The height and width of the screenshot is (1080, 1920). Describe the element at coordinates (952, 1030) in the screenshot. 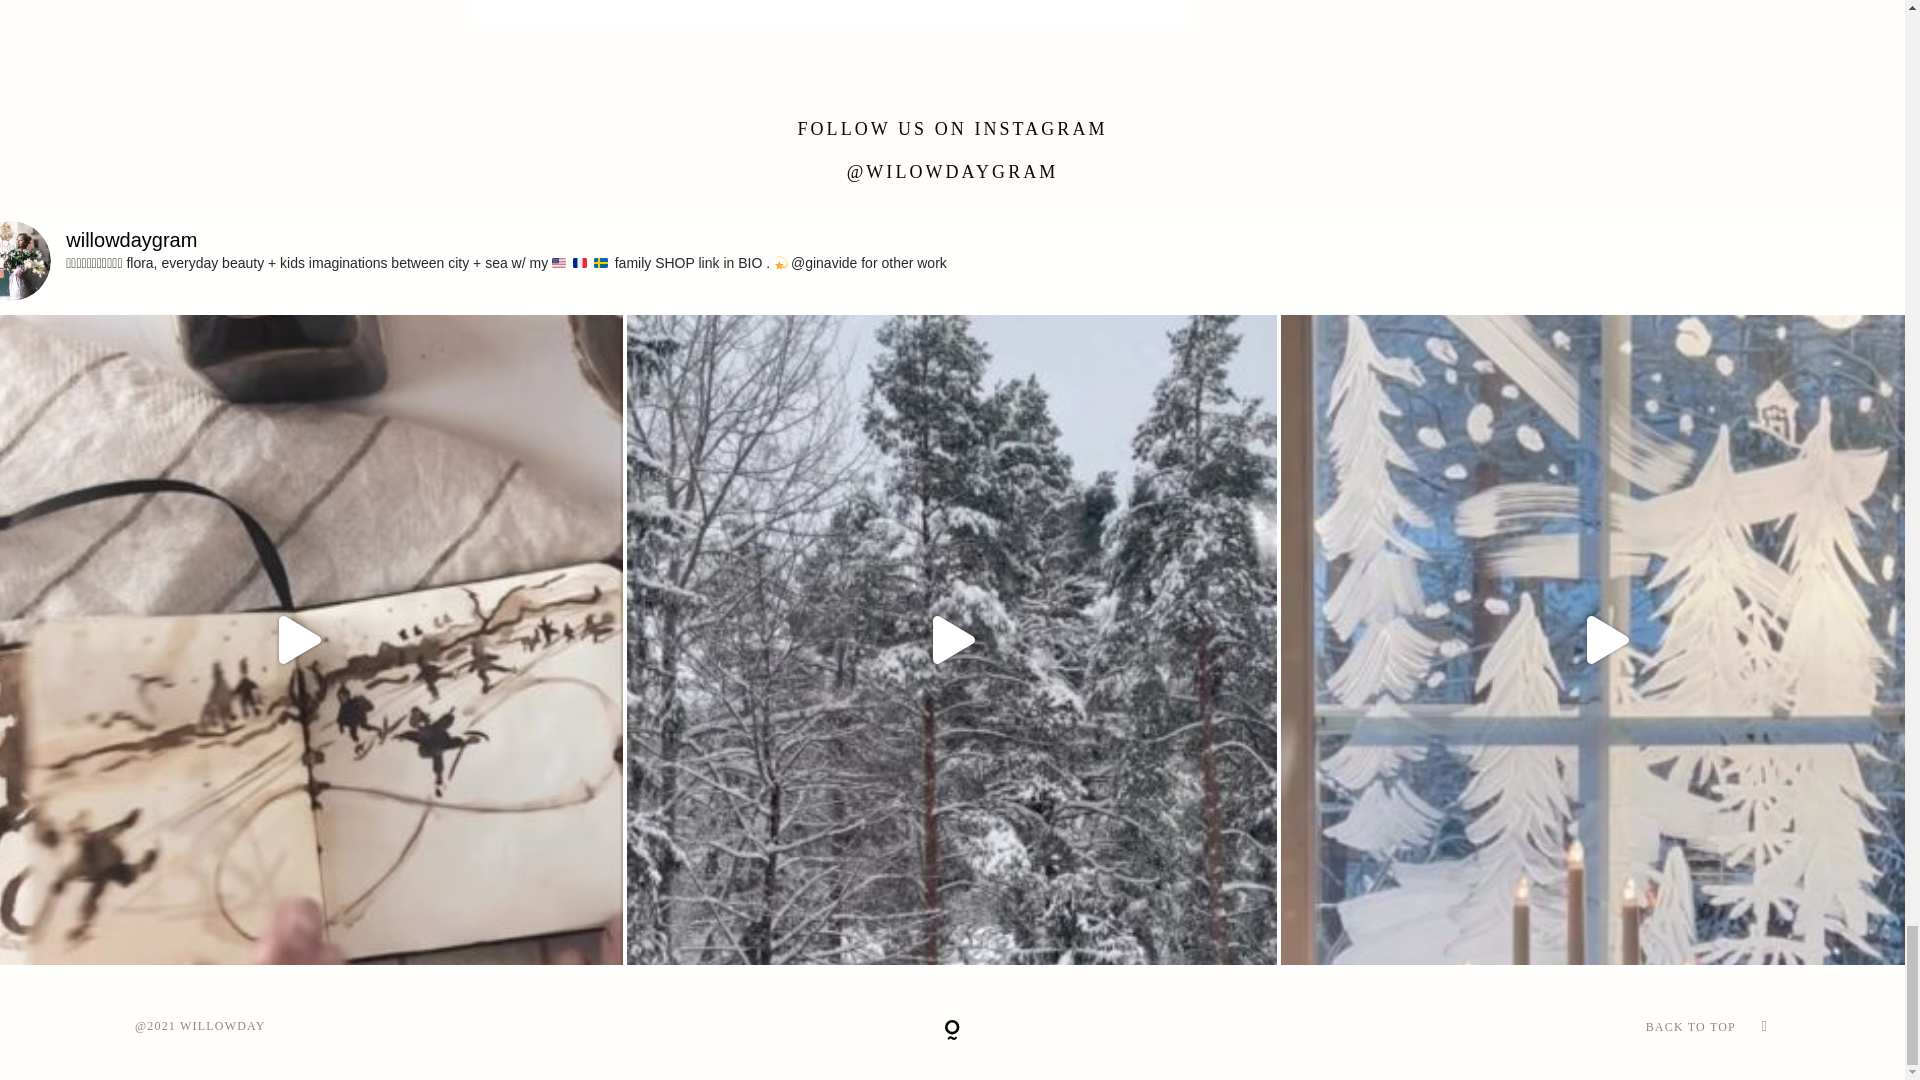

I see `Sorry, your browser does not support inline SVG.` at that location.